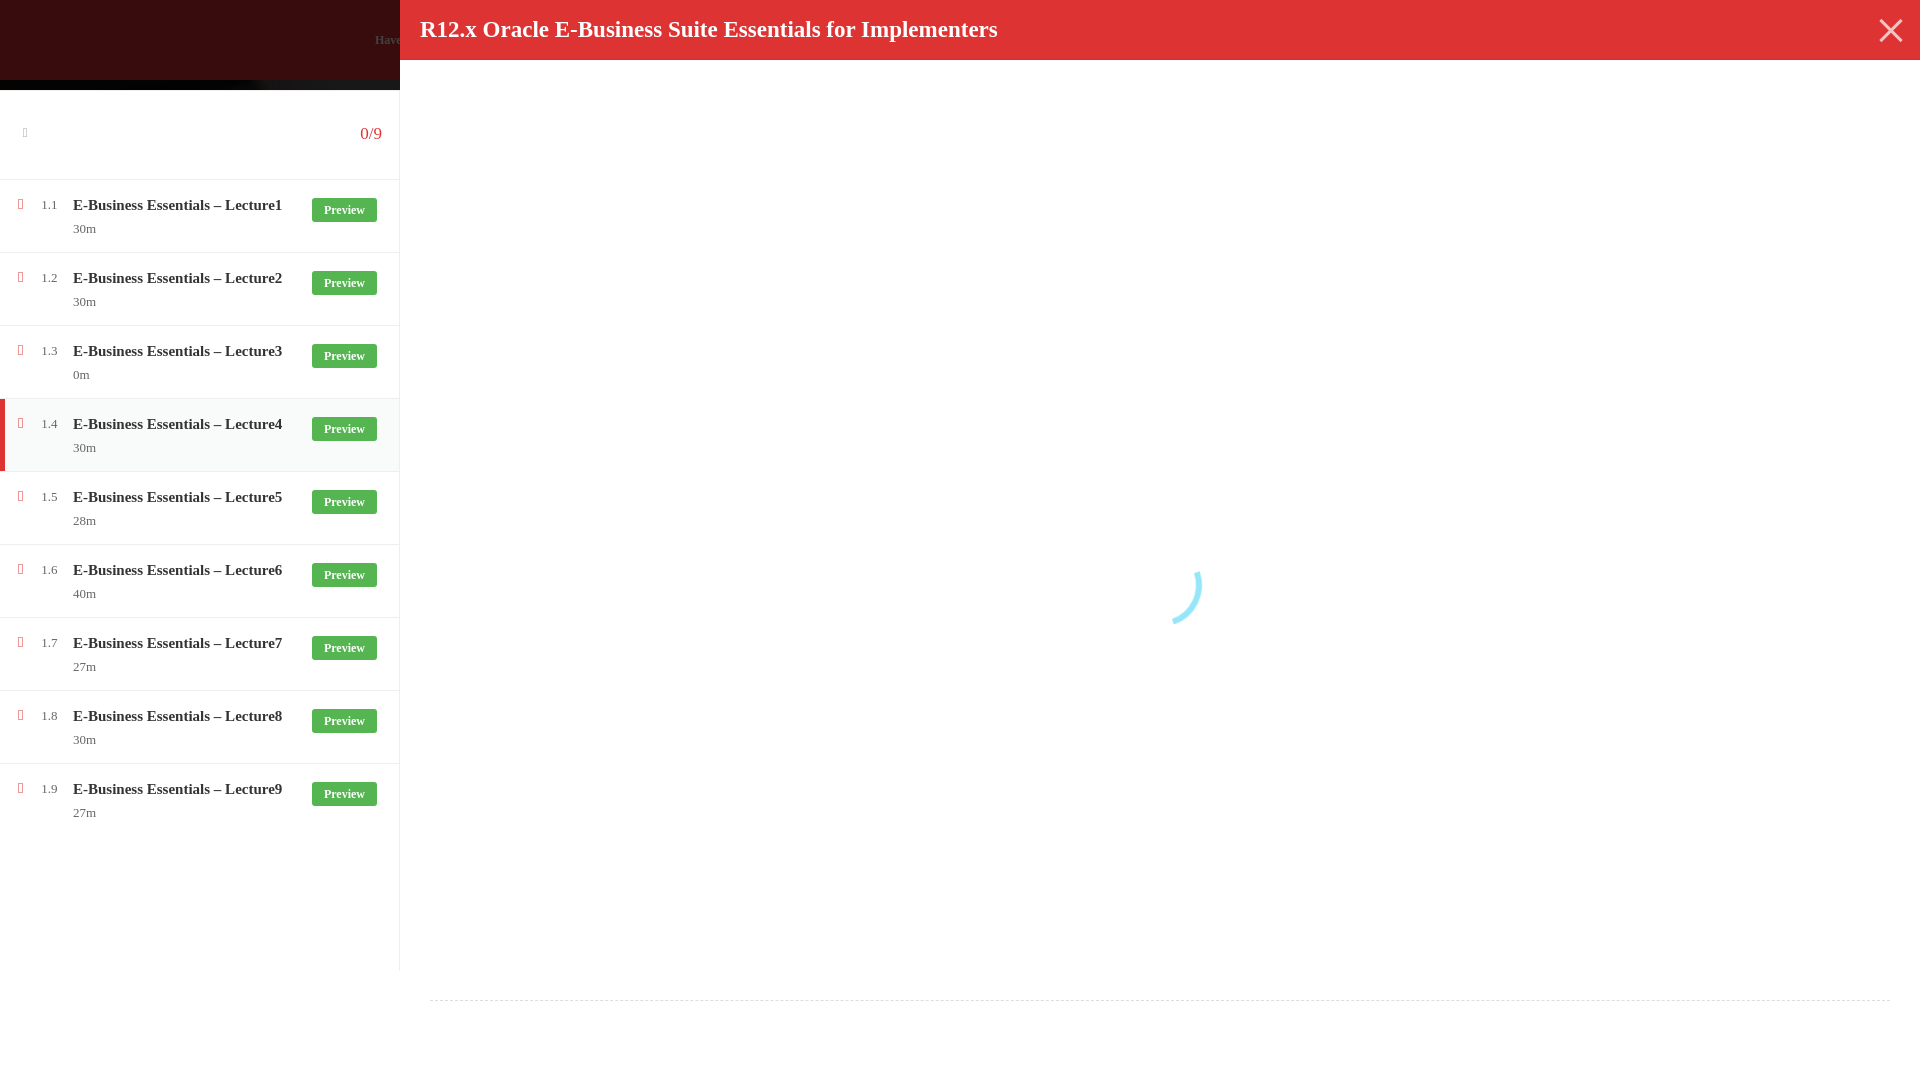  Describe the element at coordinates (1471, 40) in the screenshot. I see `Register` at that location.